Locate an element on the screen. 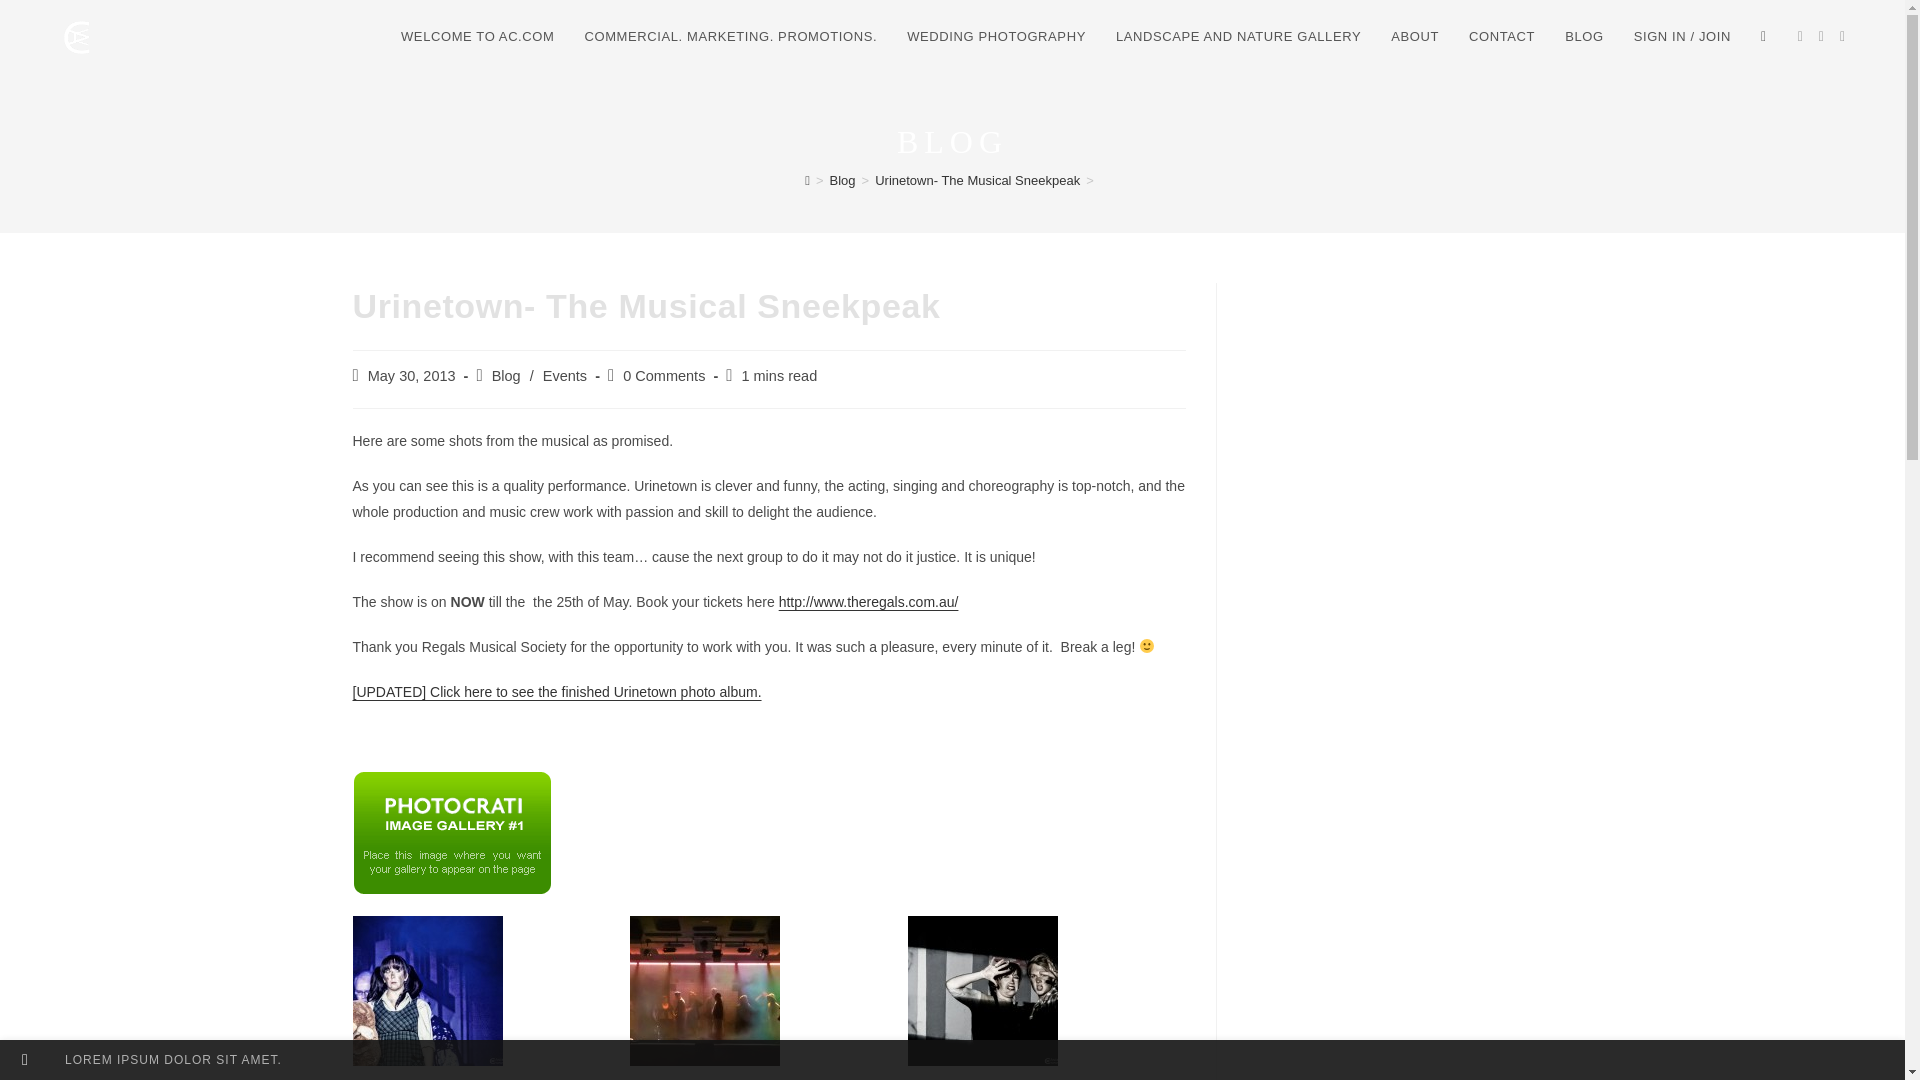 The height and width of the screenshot is (1080, 1920). ABOUT is located at coordinates (1414, 37).